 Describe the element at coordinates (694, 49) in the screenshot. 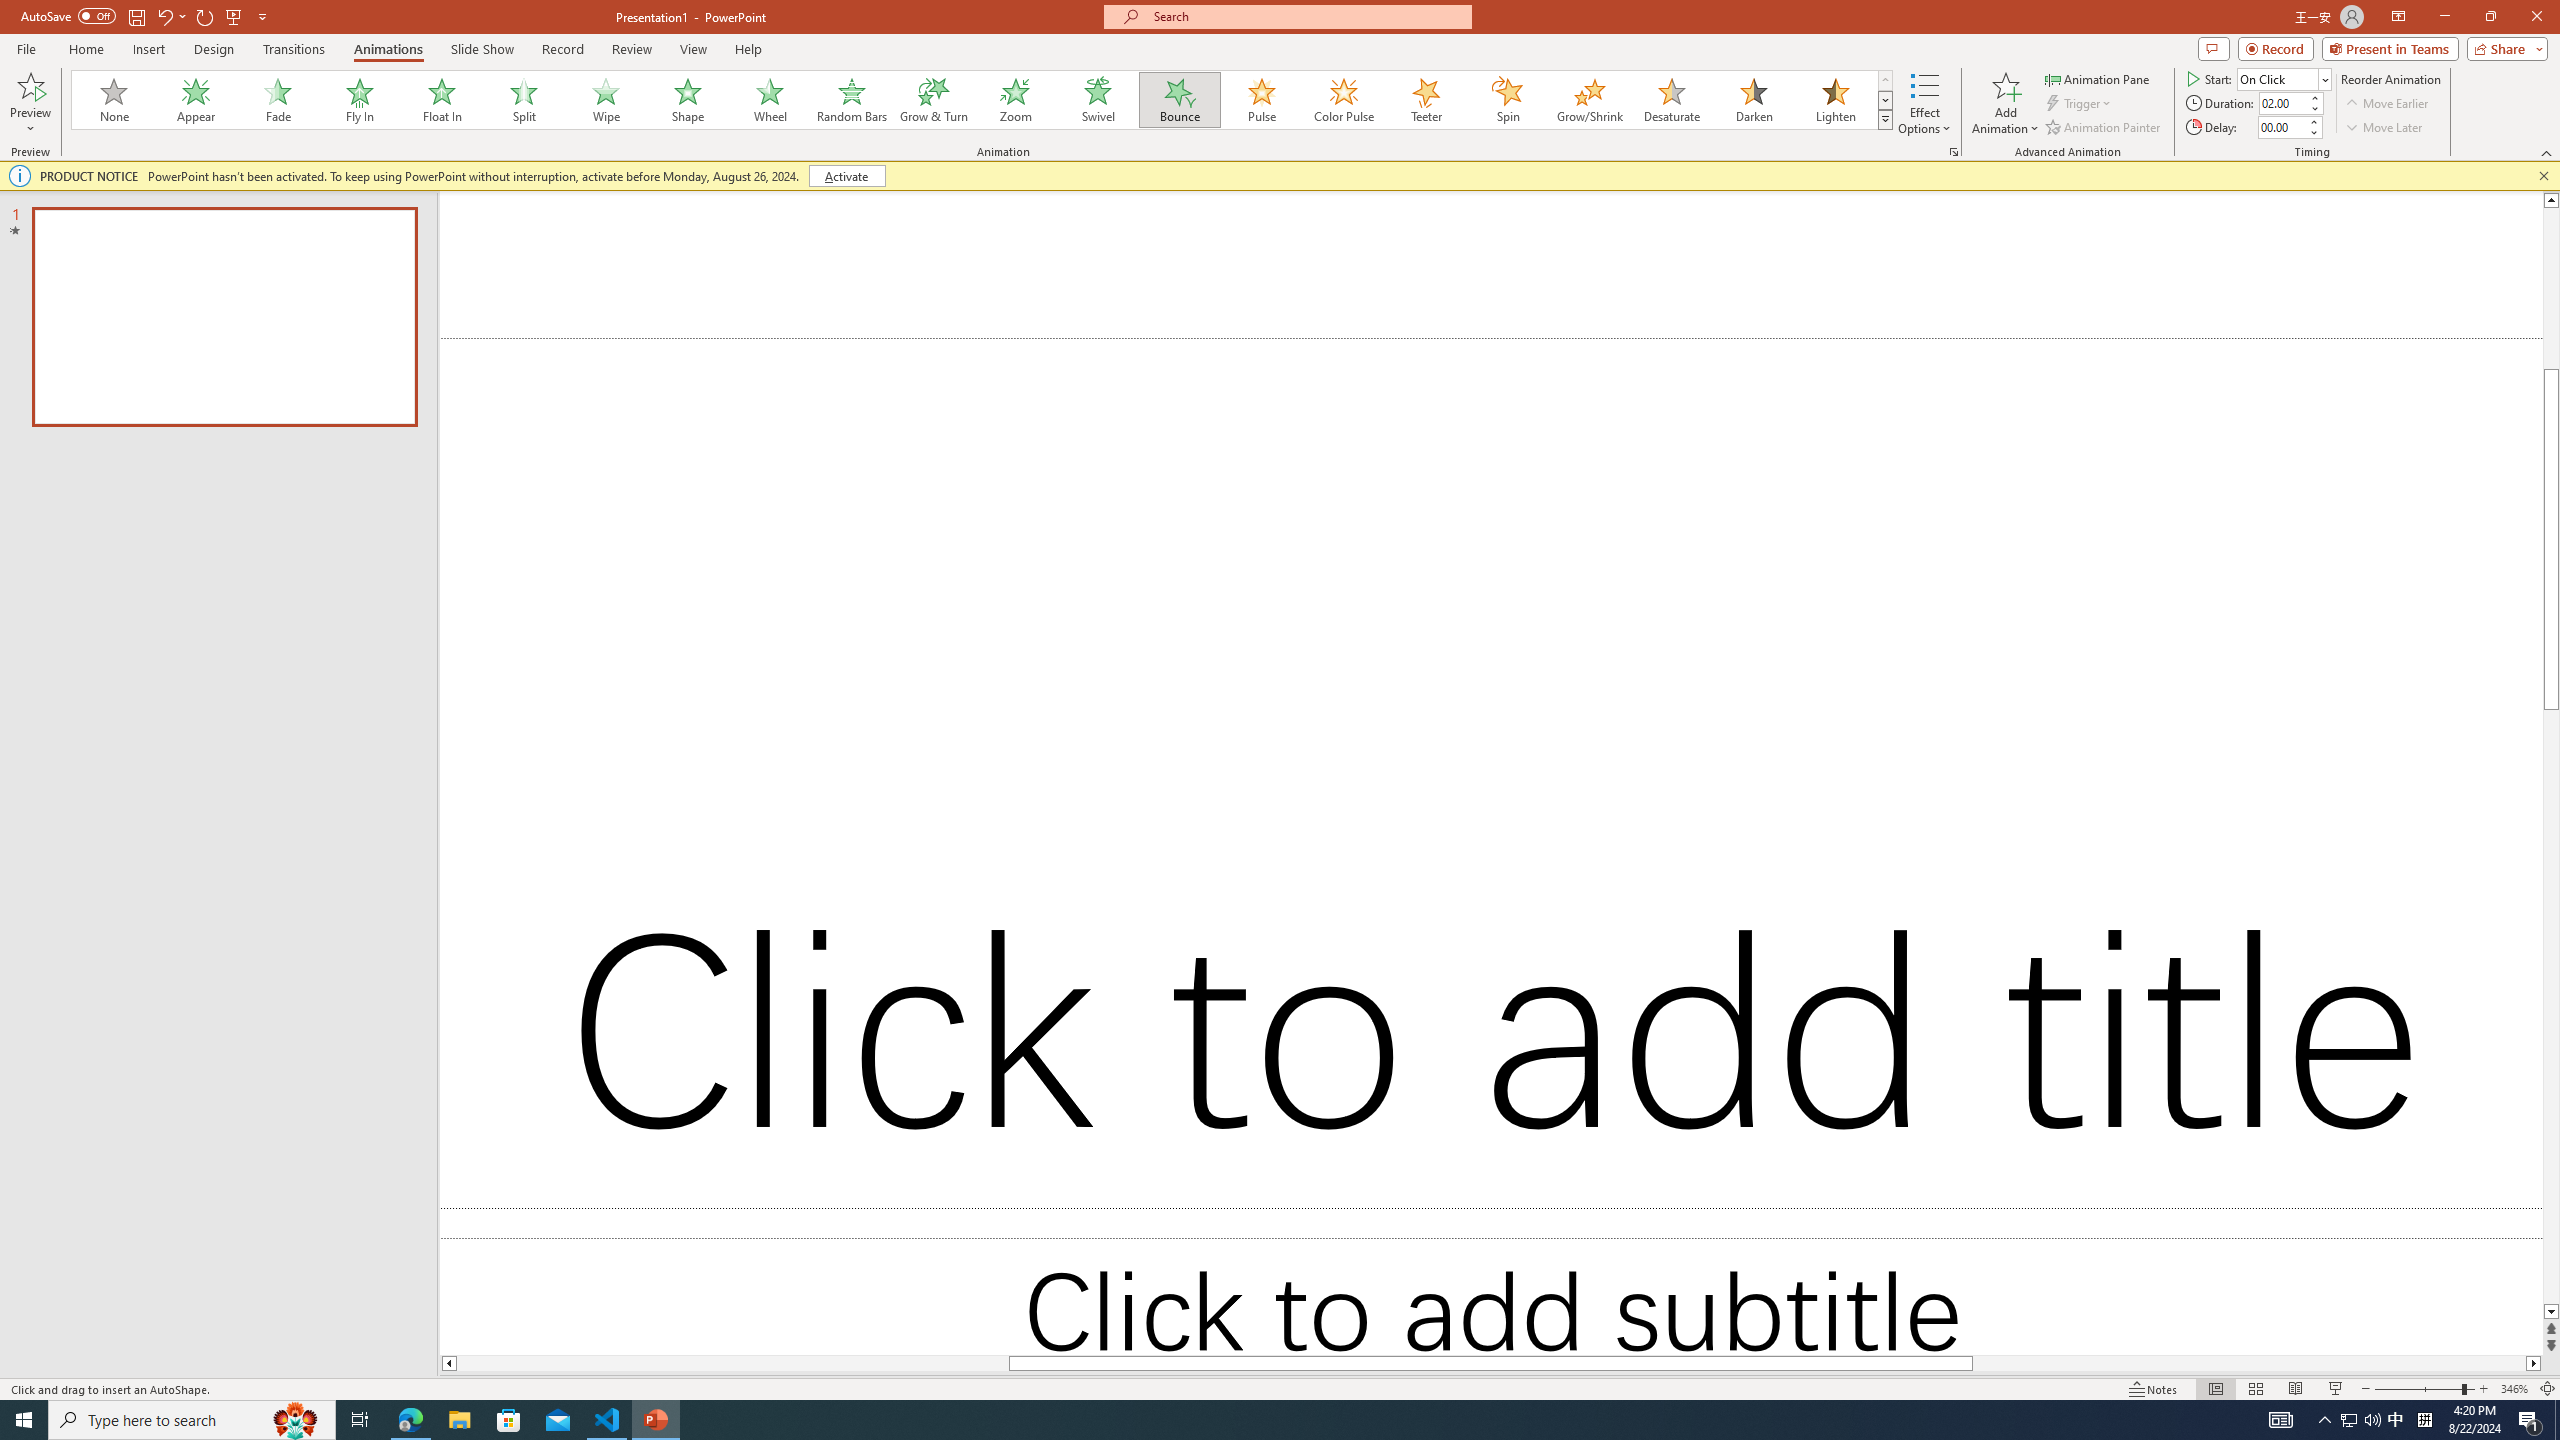

I see `View` at that location.